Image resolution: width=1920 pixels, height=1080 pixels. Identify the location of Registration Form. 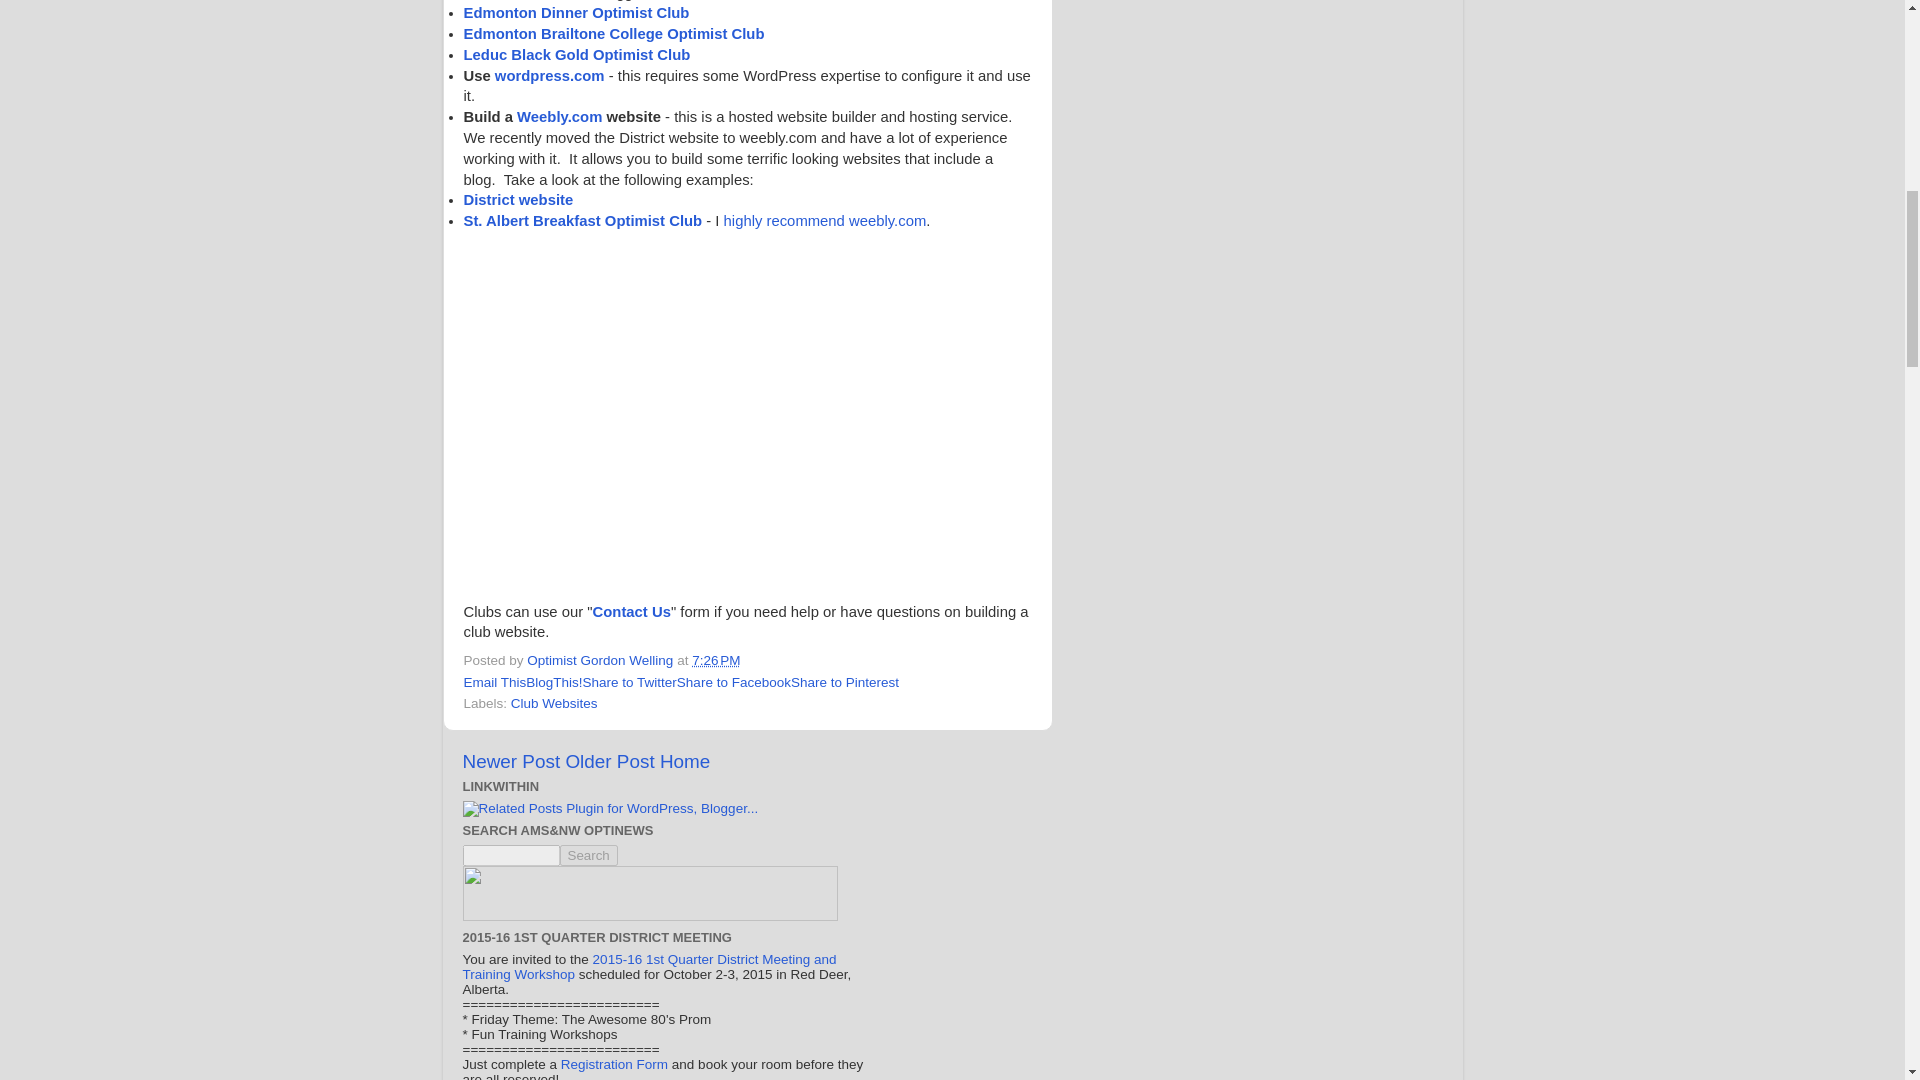
(614, 1064).